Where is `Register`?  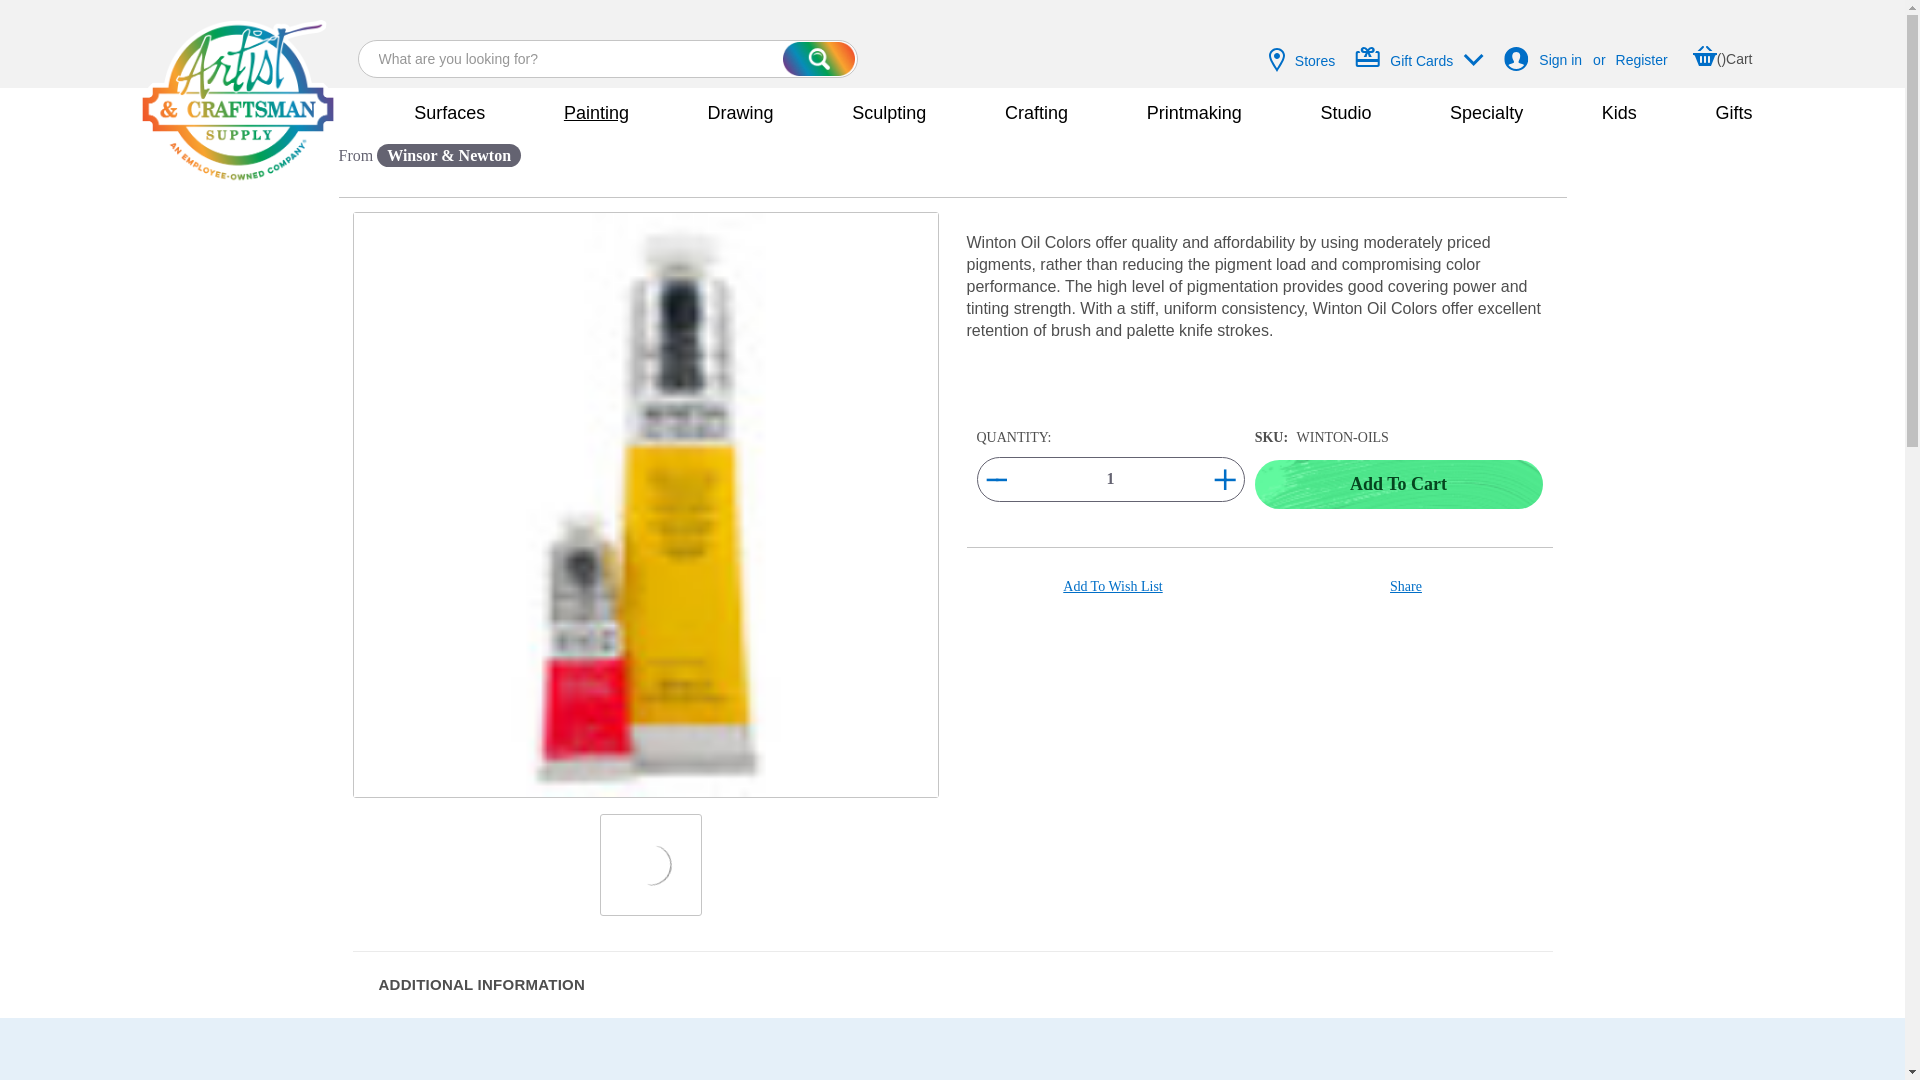
Register is located at coordinates (1642, 60).